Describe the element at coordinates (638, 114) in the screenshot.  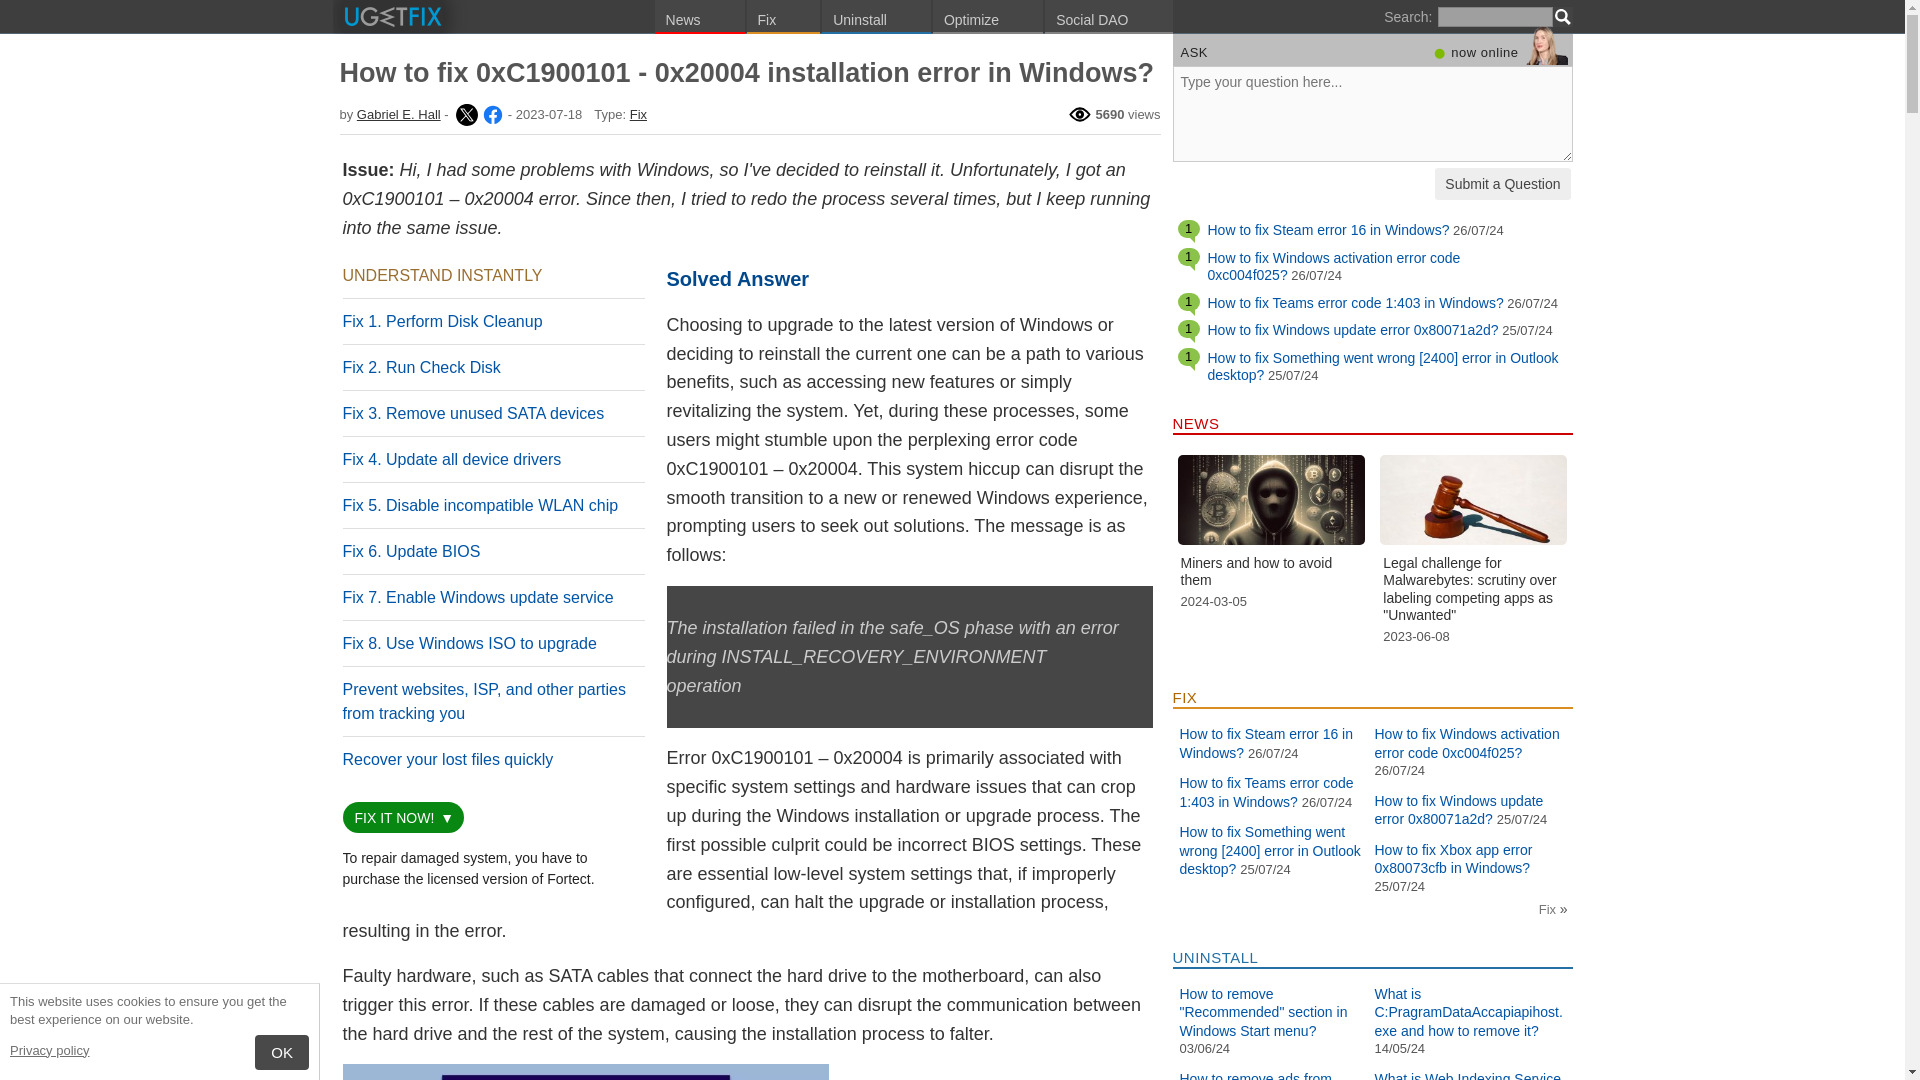
I see `Fix` at that location.